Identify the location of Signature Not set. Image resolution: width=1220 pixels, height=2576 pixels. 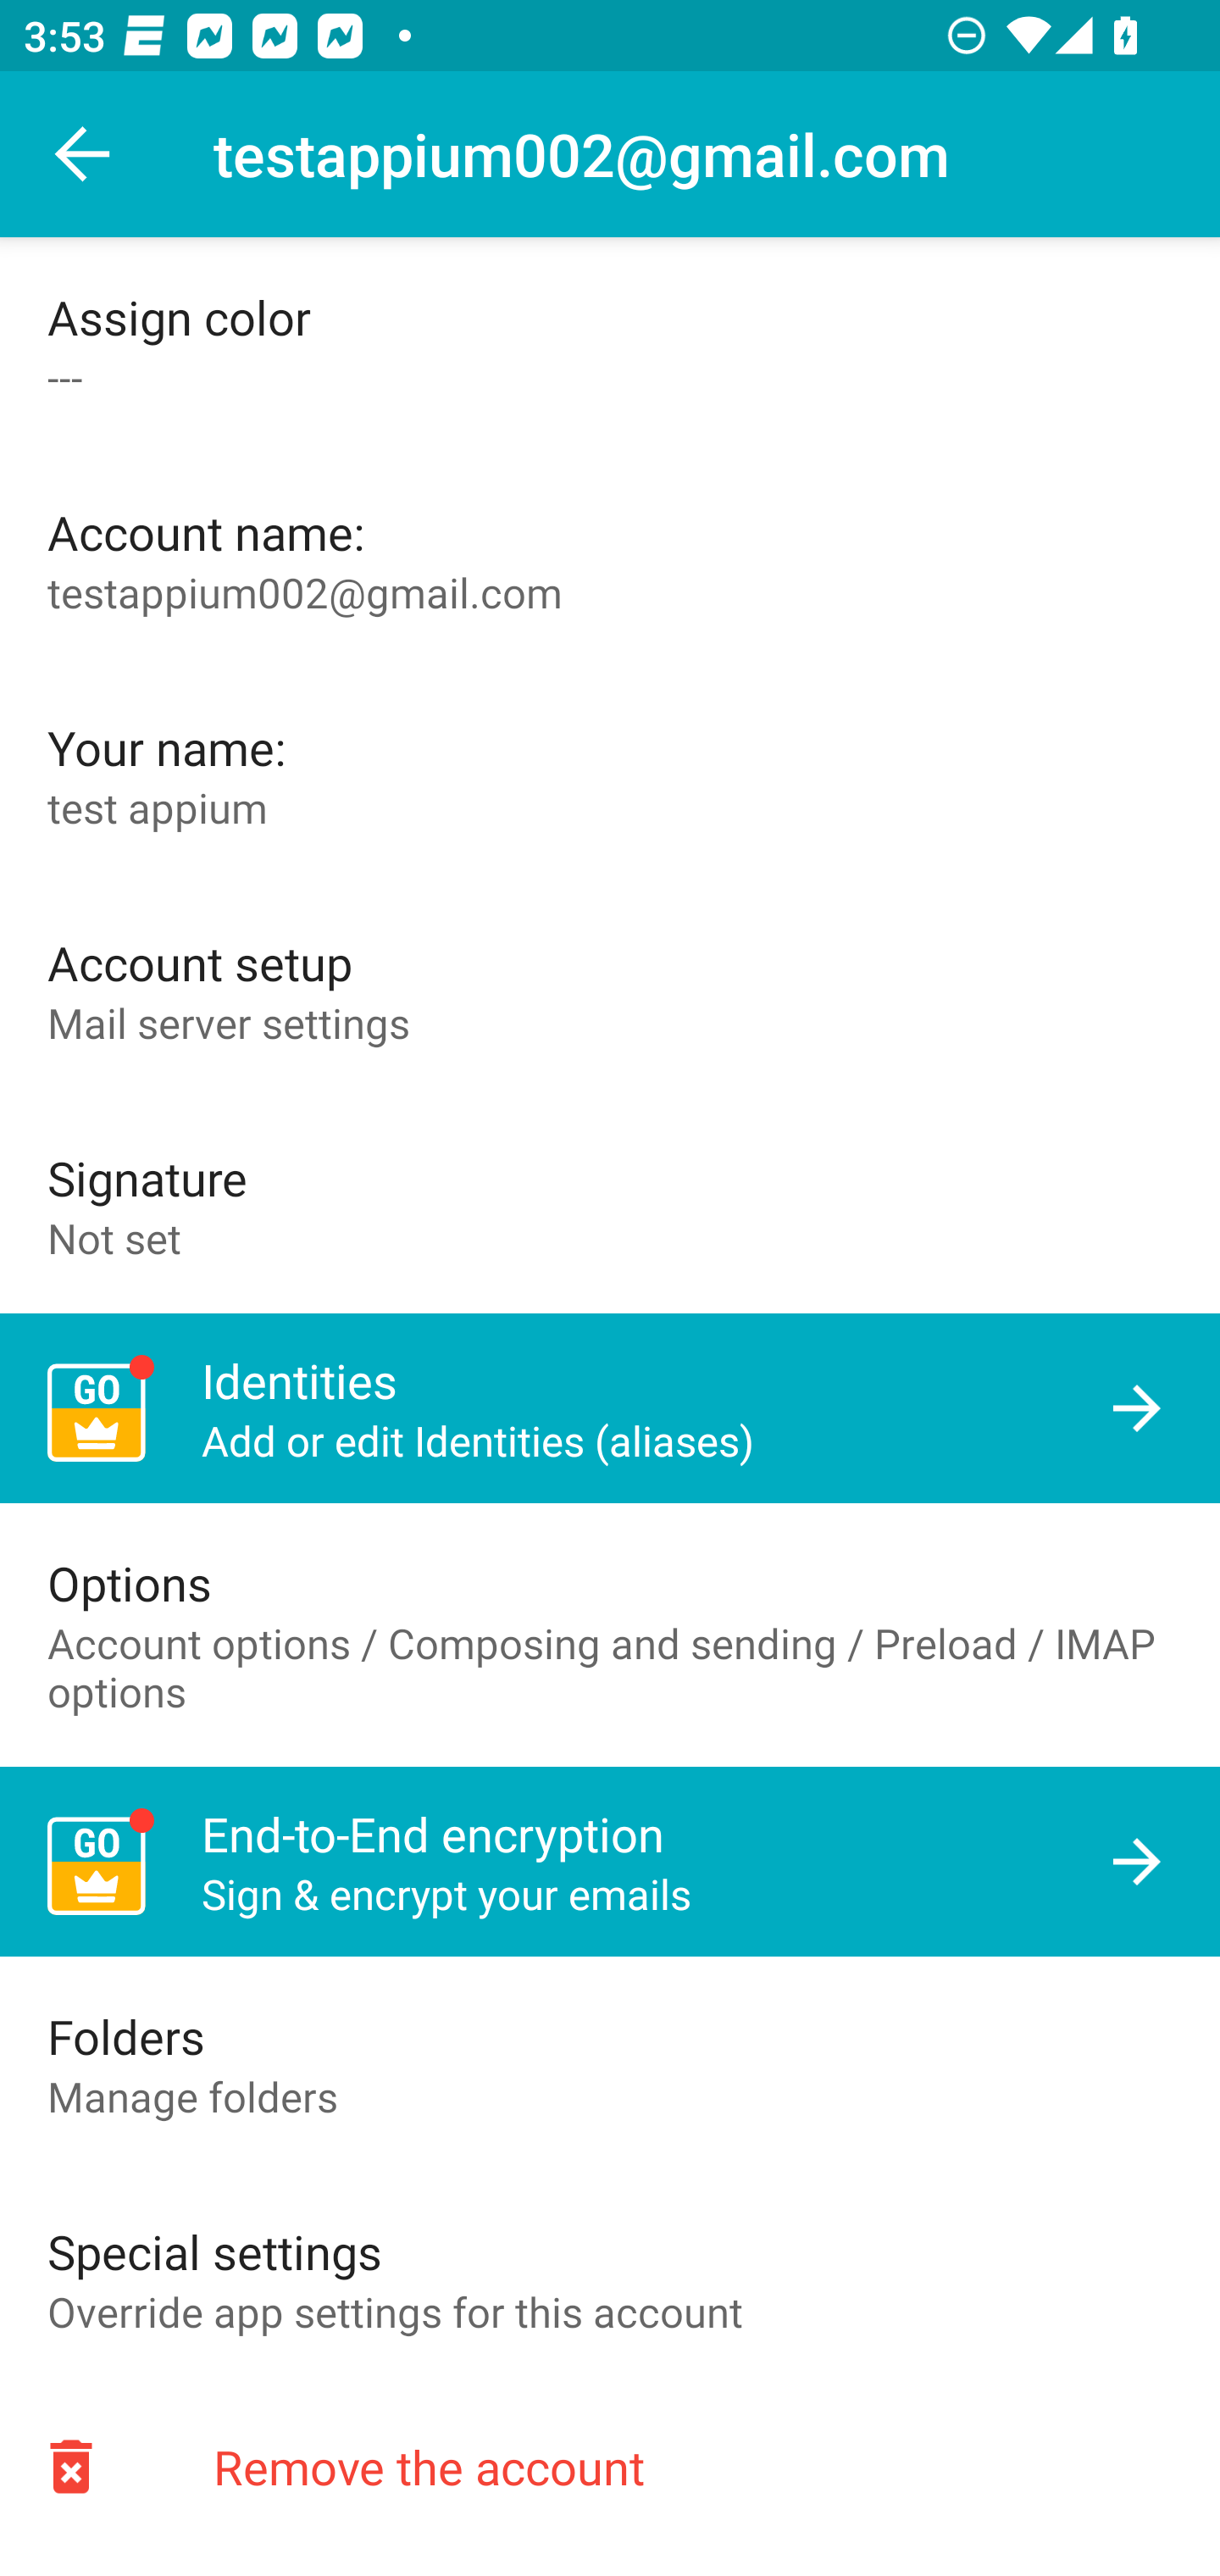
(610, 1205).